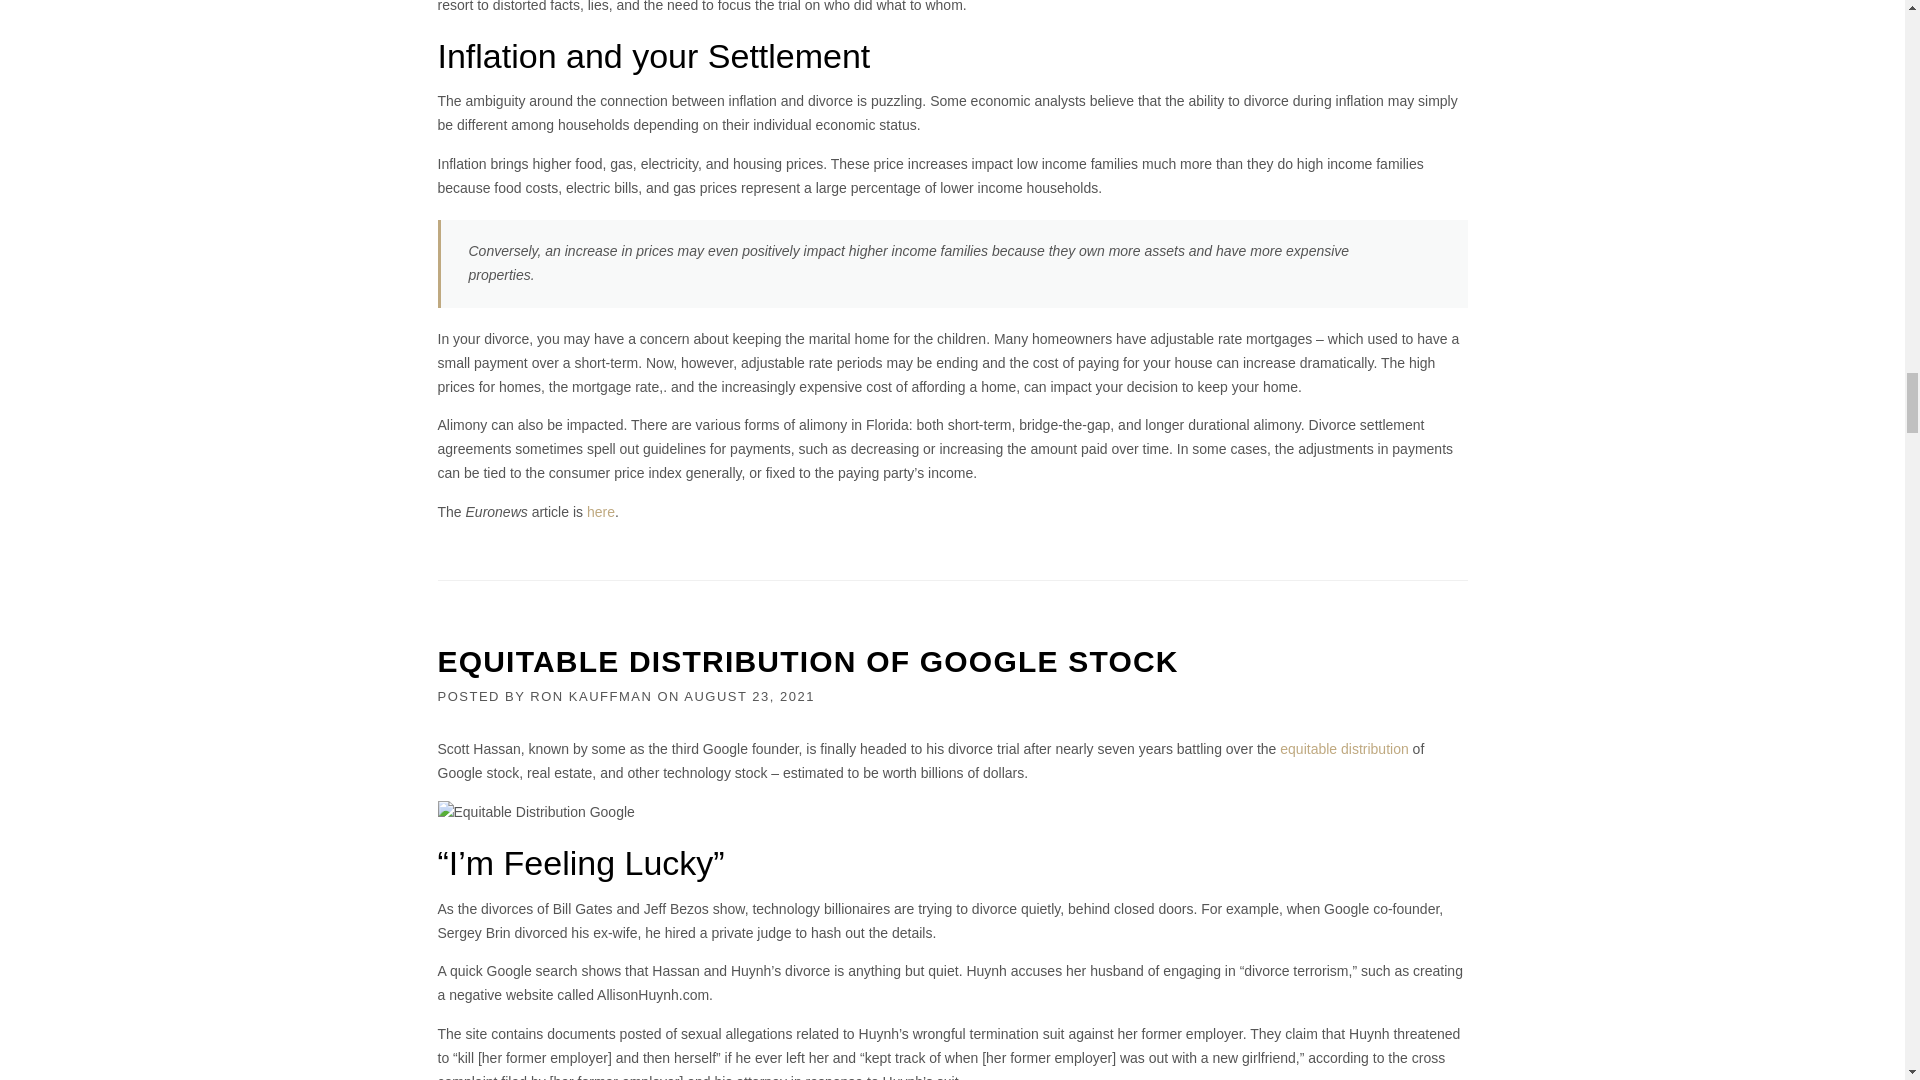  What do you see at coordinates (536, 813) in the screenshot?
I see `Equitable Distribution Google` at bounding box center [536, 813].